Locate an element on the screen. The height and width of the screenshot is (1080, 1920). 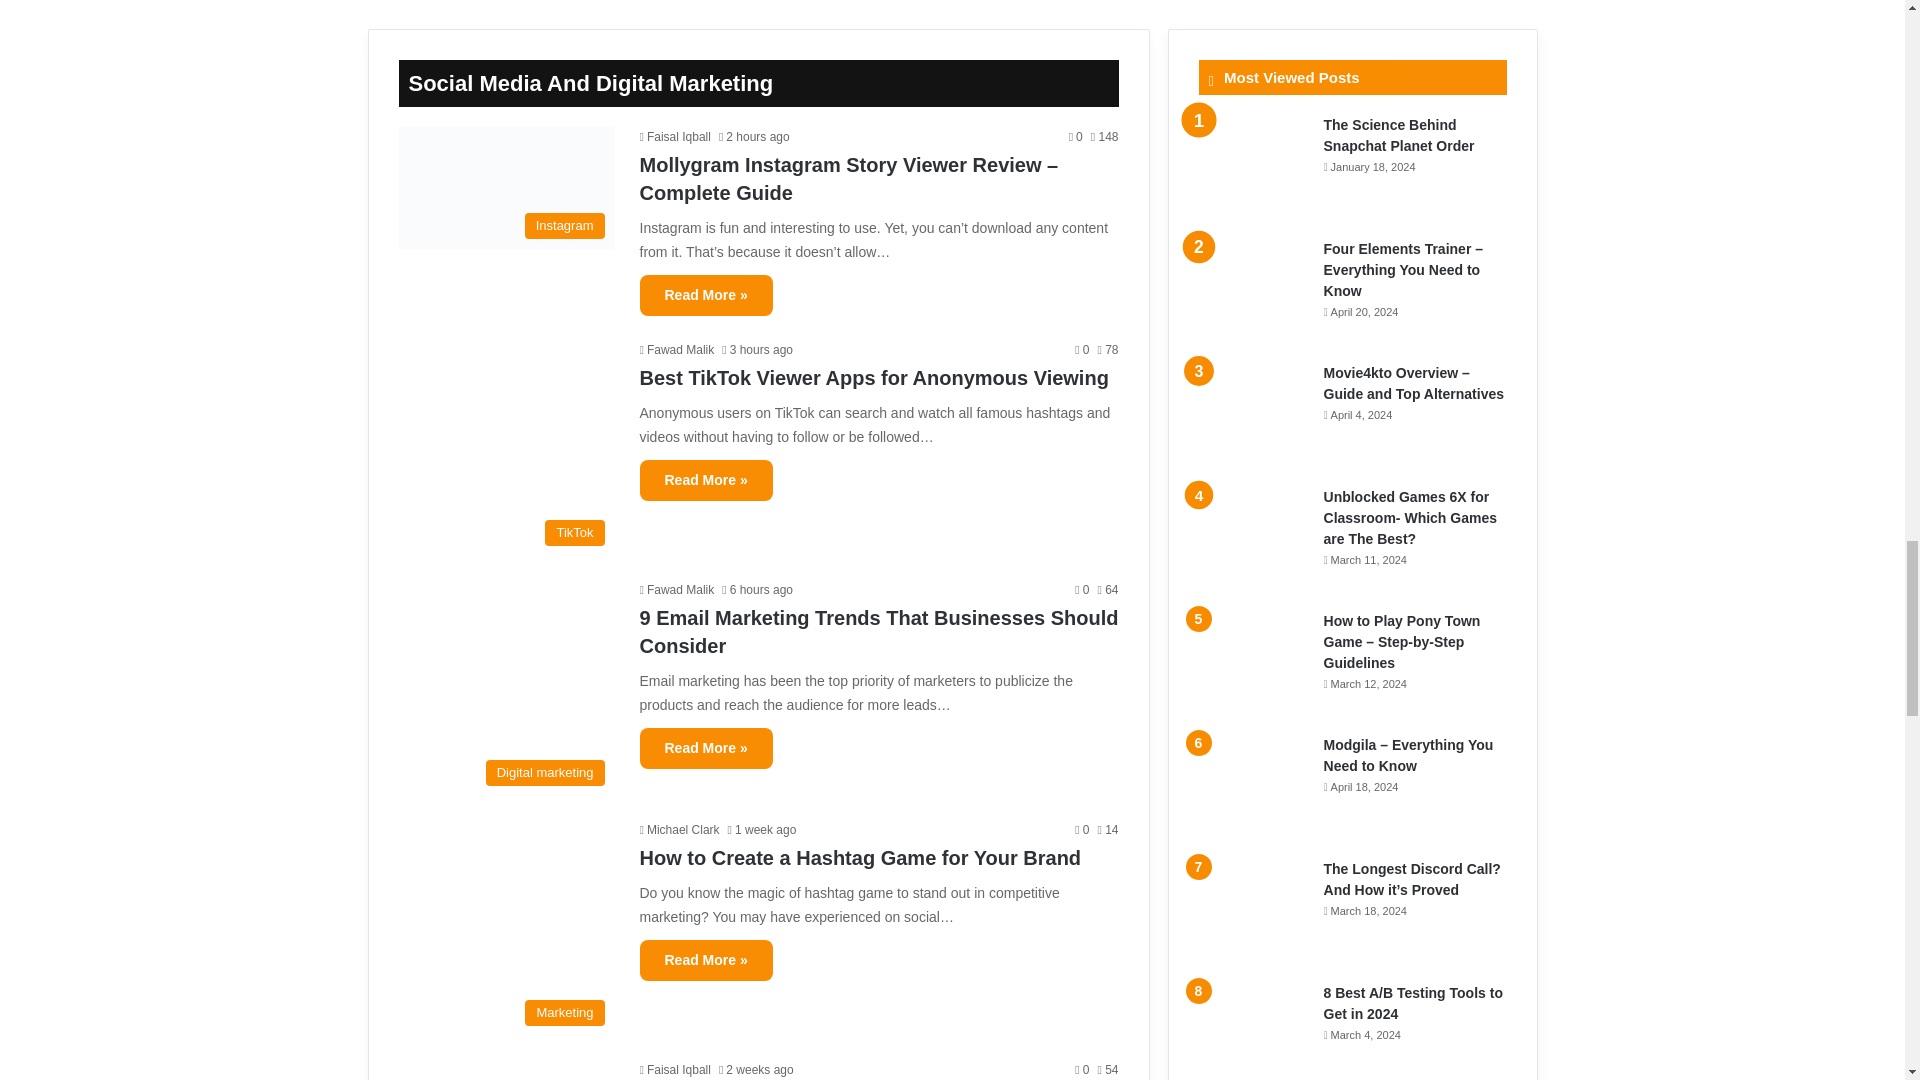
Fawad Malik is located at coordinates (676, 350).